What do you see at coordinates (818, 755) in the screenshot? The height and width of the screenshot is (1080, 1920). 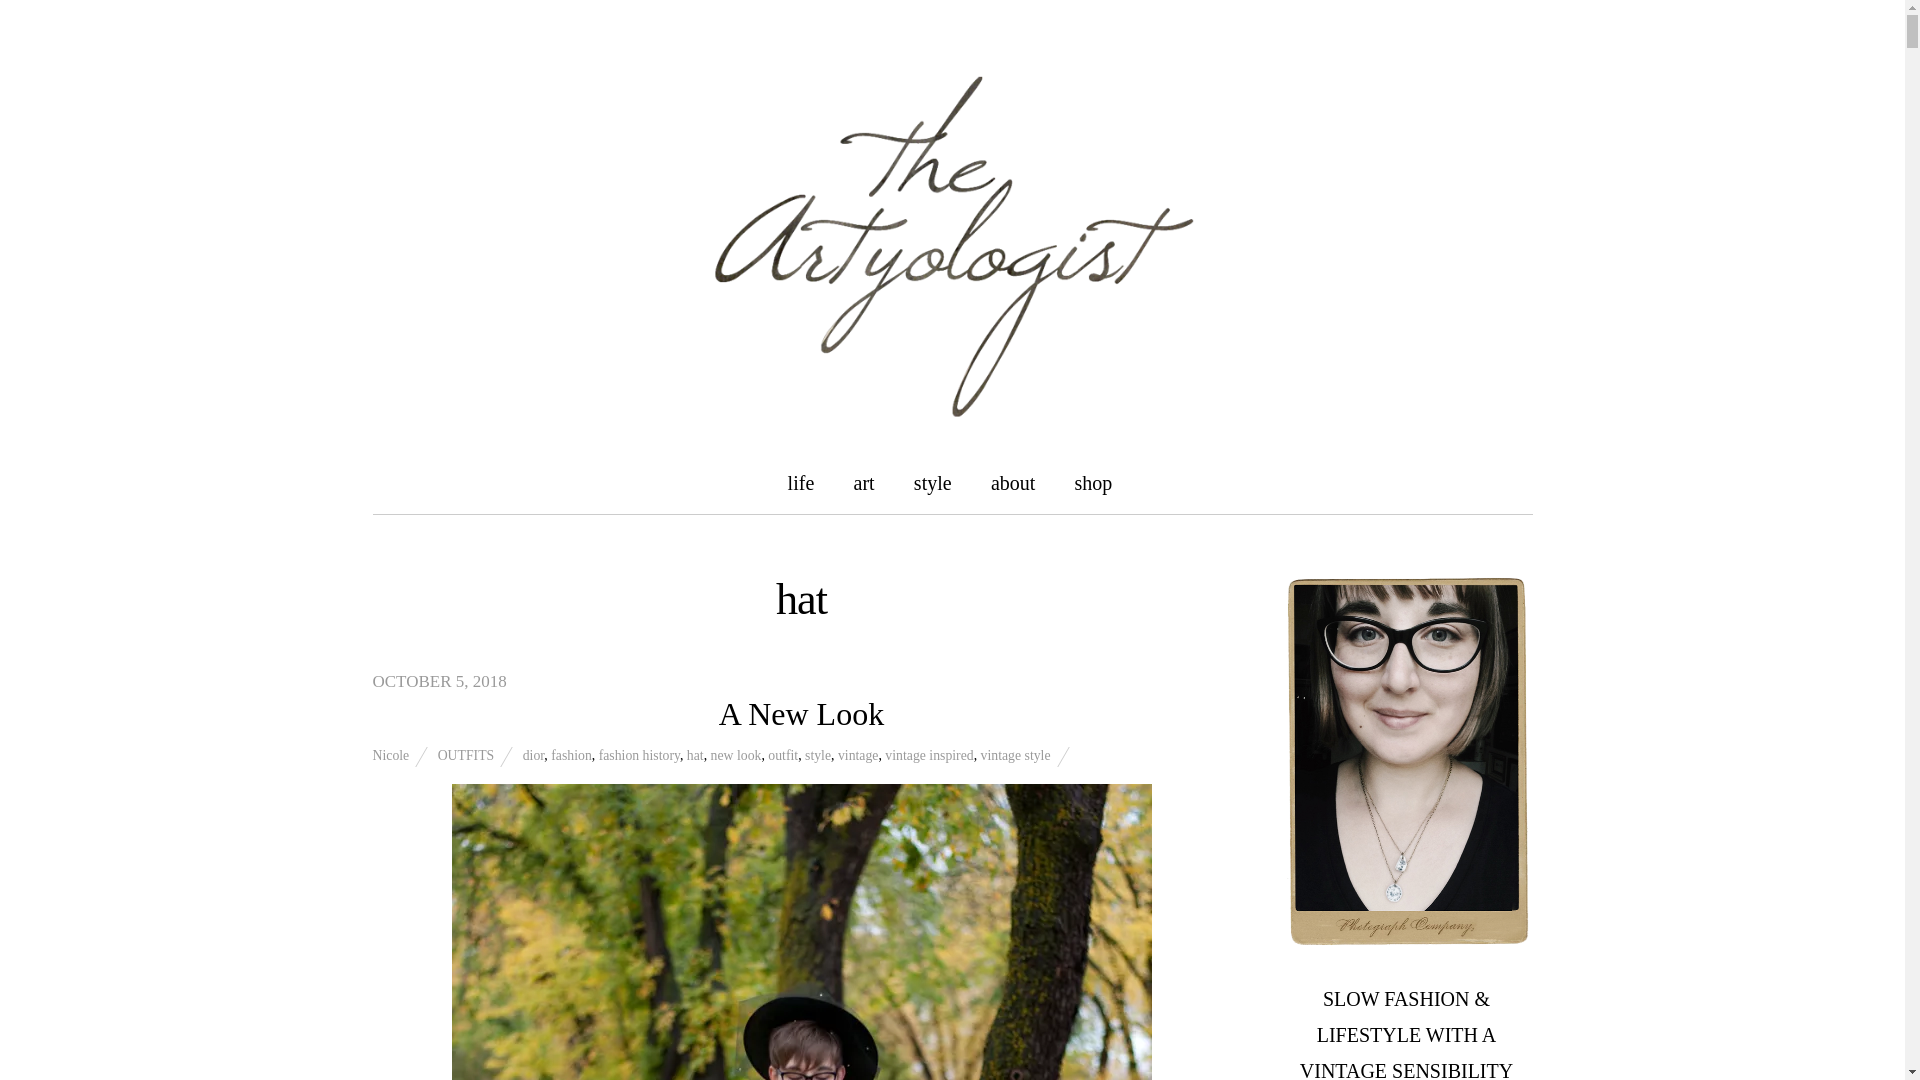 I see `style` at bounding box center [818, 755].